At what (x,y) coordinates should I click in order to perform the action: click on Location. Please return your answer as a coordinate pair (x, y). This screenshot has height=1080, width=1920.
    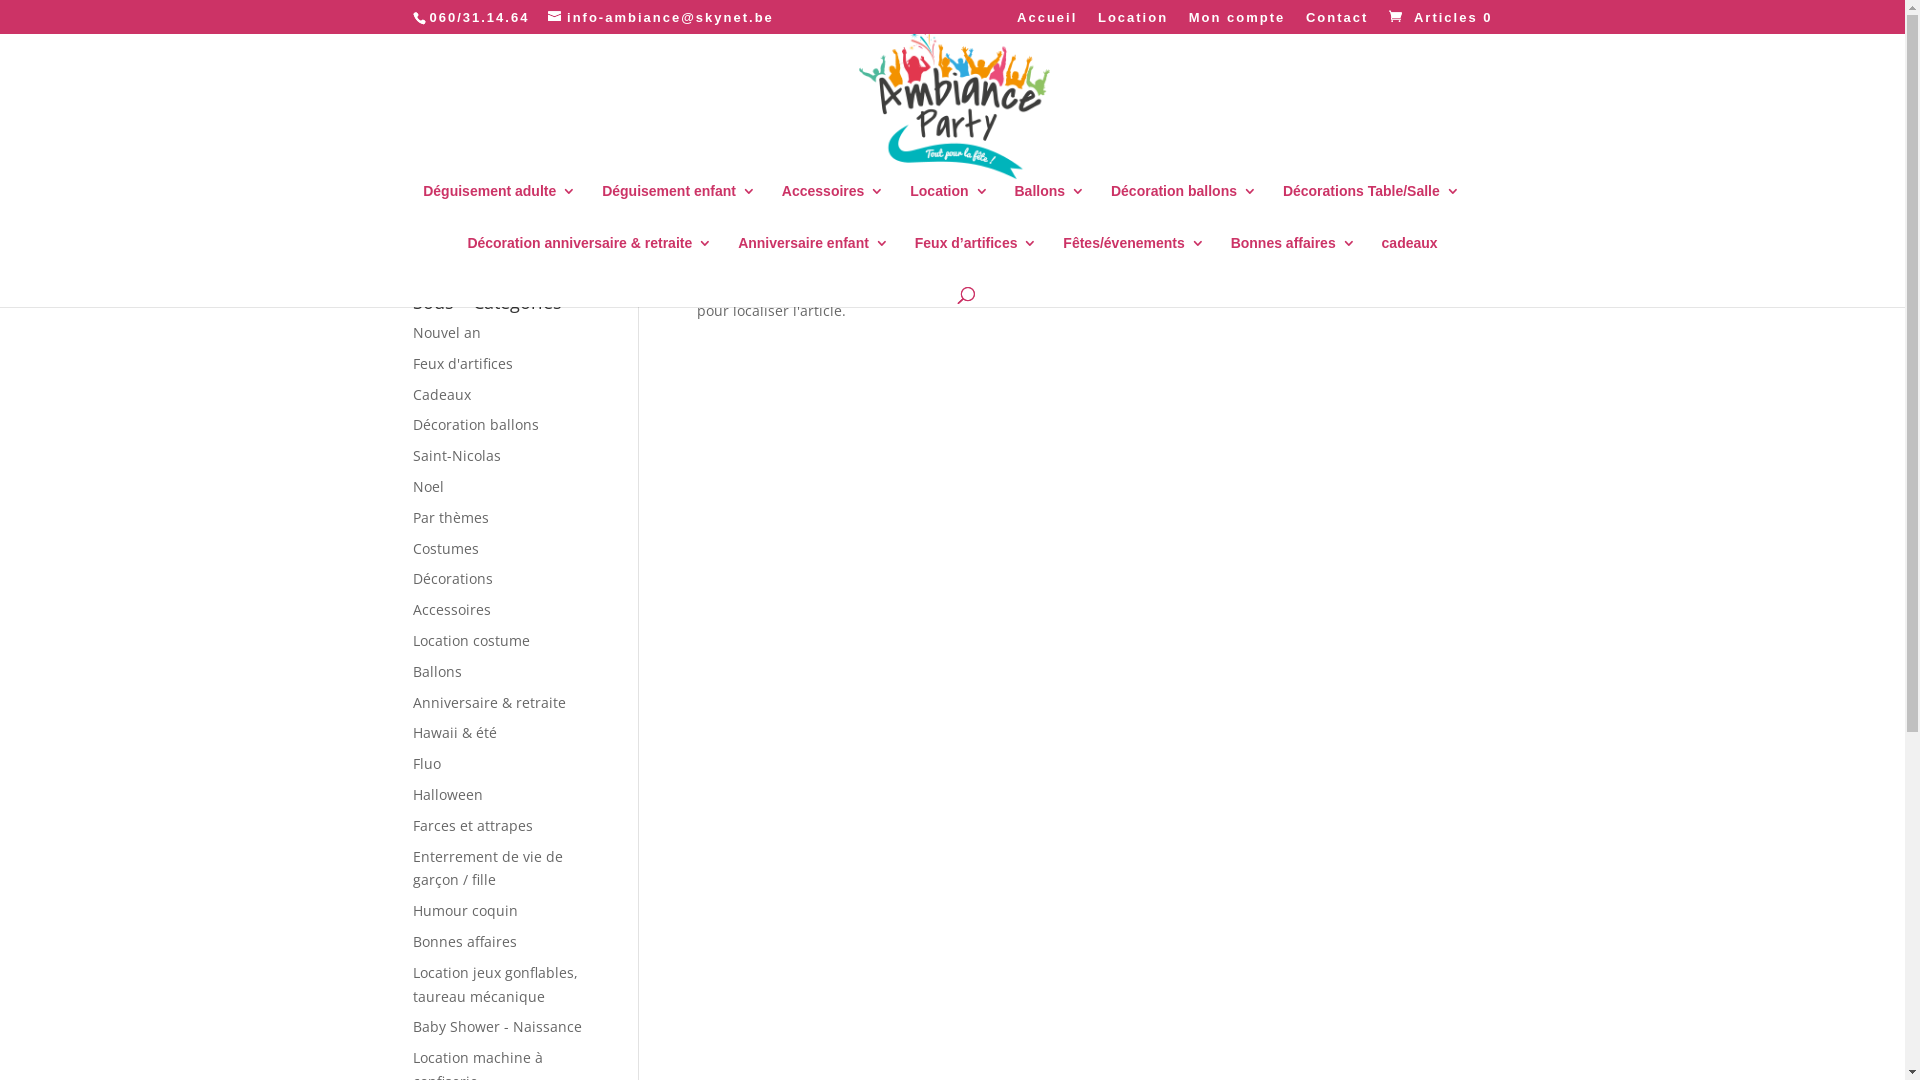
    Looking at the image, I should click on (1133, 22).